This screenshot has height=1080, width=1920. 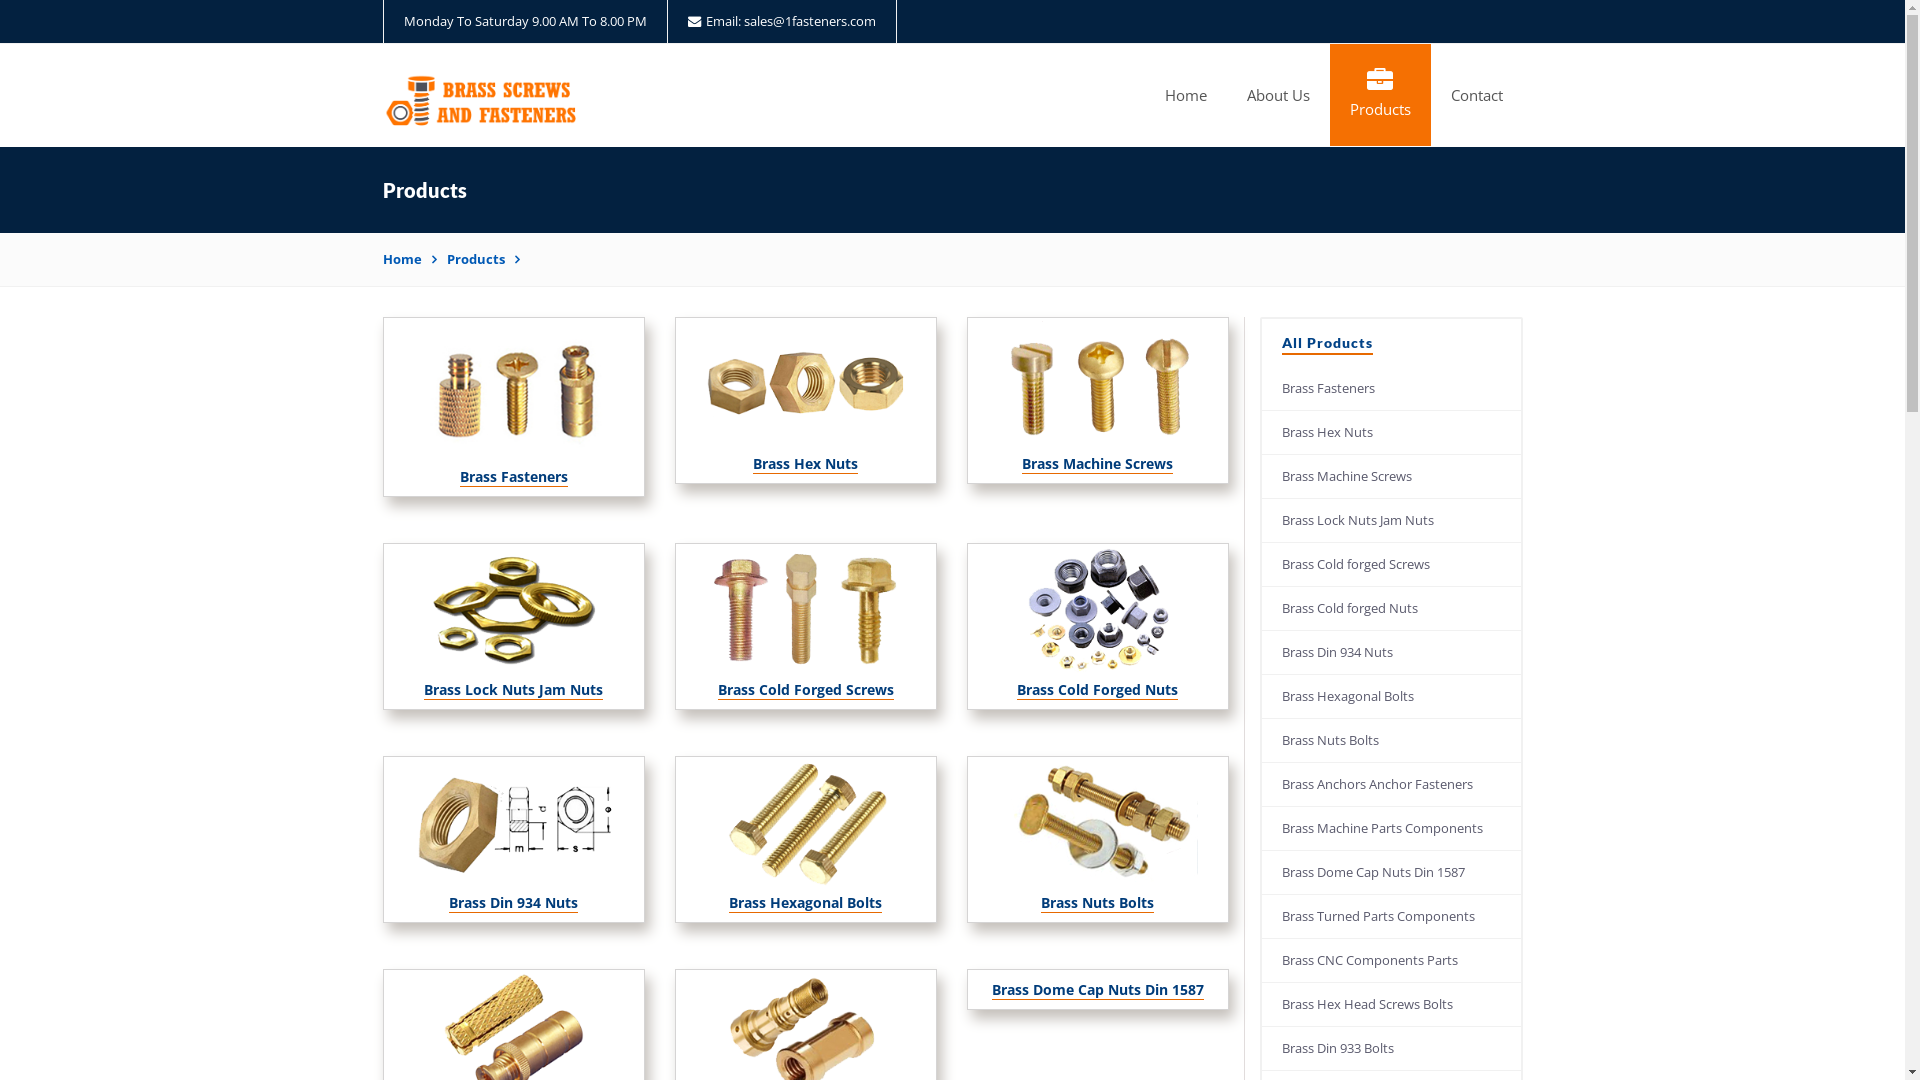 I want to click on Brass Cold Forged Nuts, so click(x=1098, y=690).